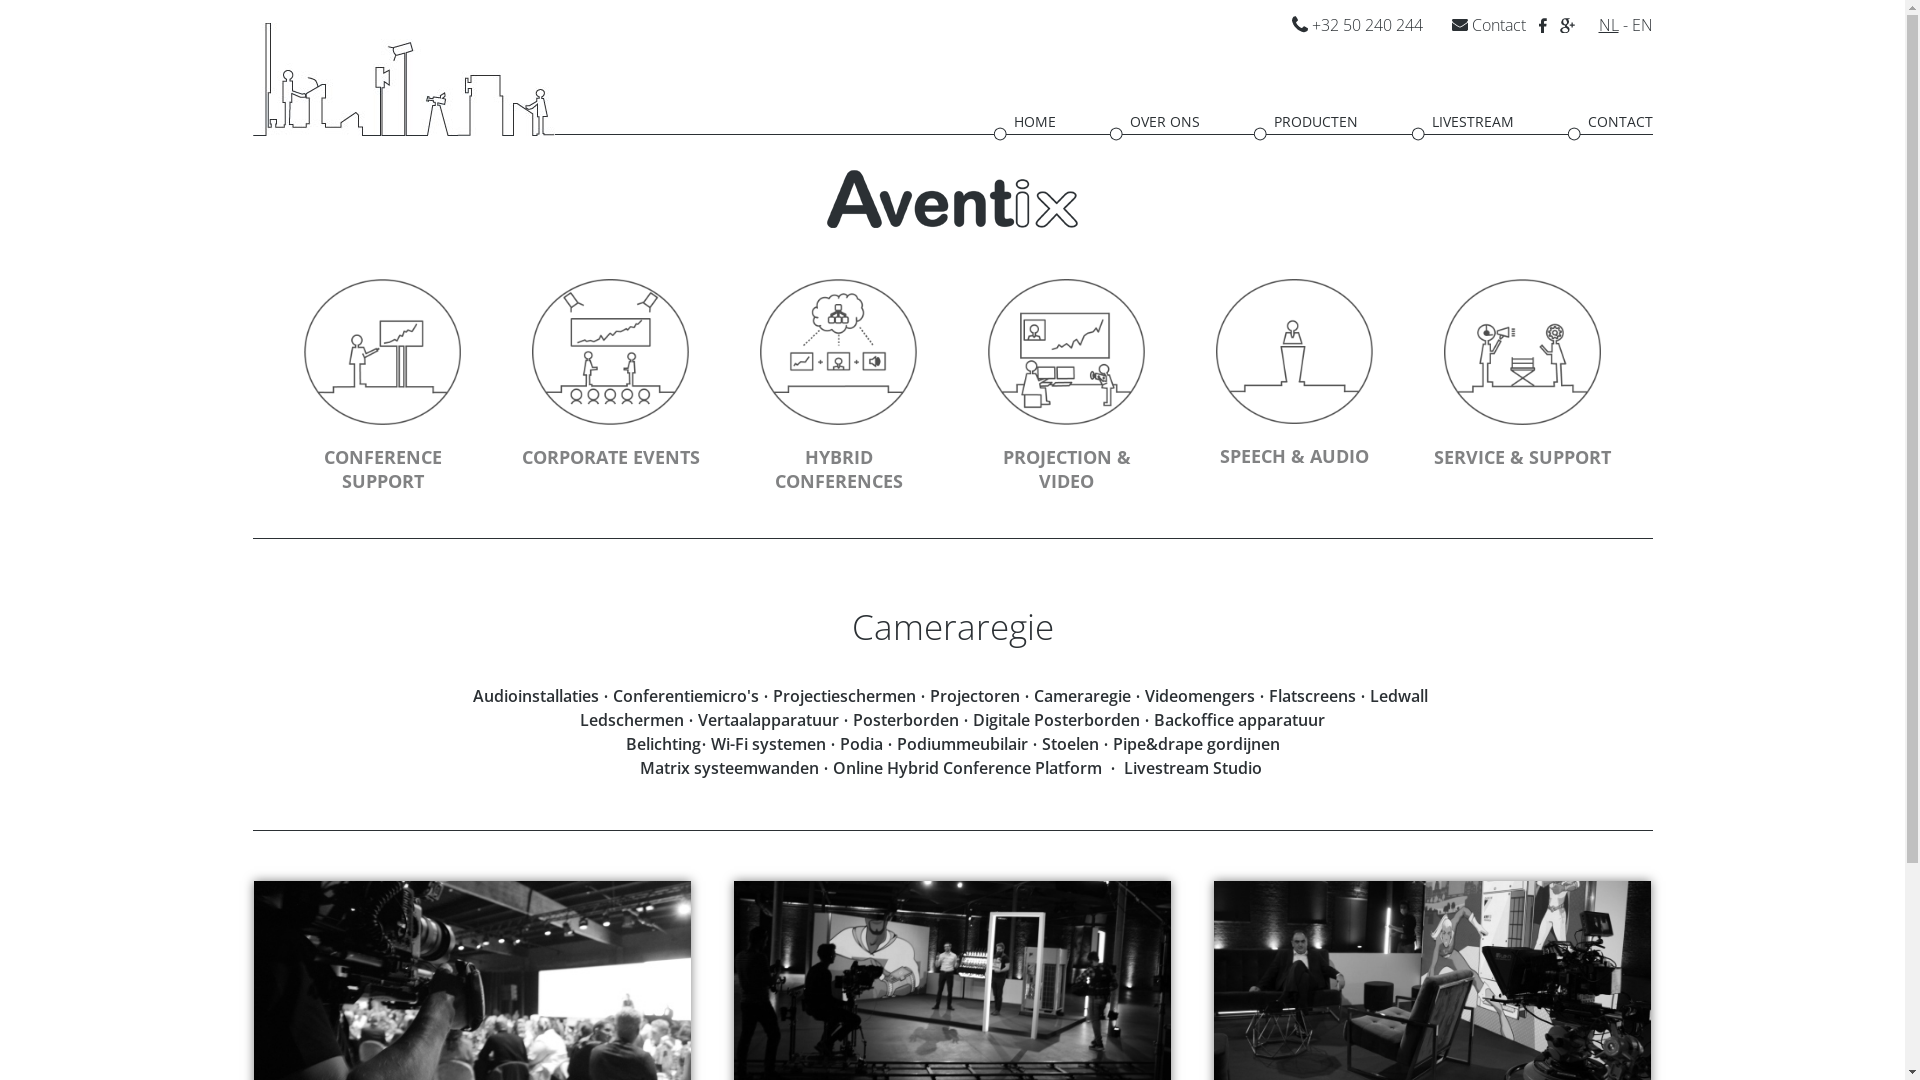 Image resolution: width=1920 pixels, height=1080 pixels. Describe the element at coordinates (862, 744) in the screenshot. I see `Podia` at that location.